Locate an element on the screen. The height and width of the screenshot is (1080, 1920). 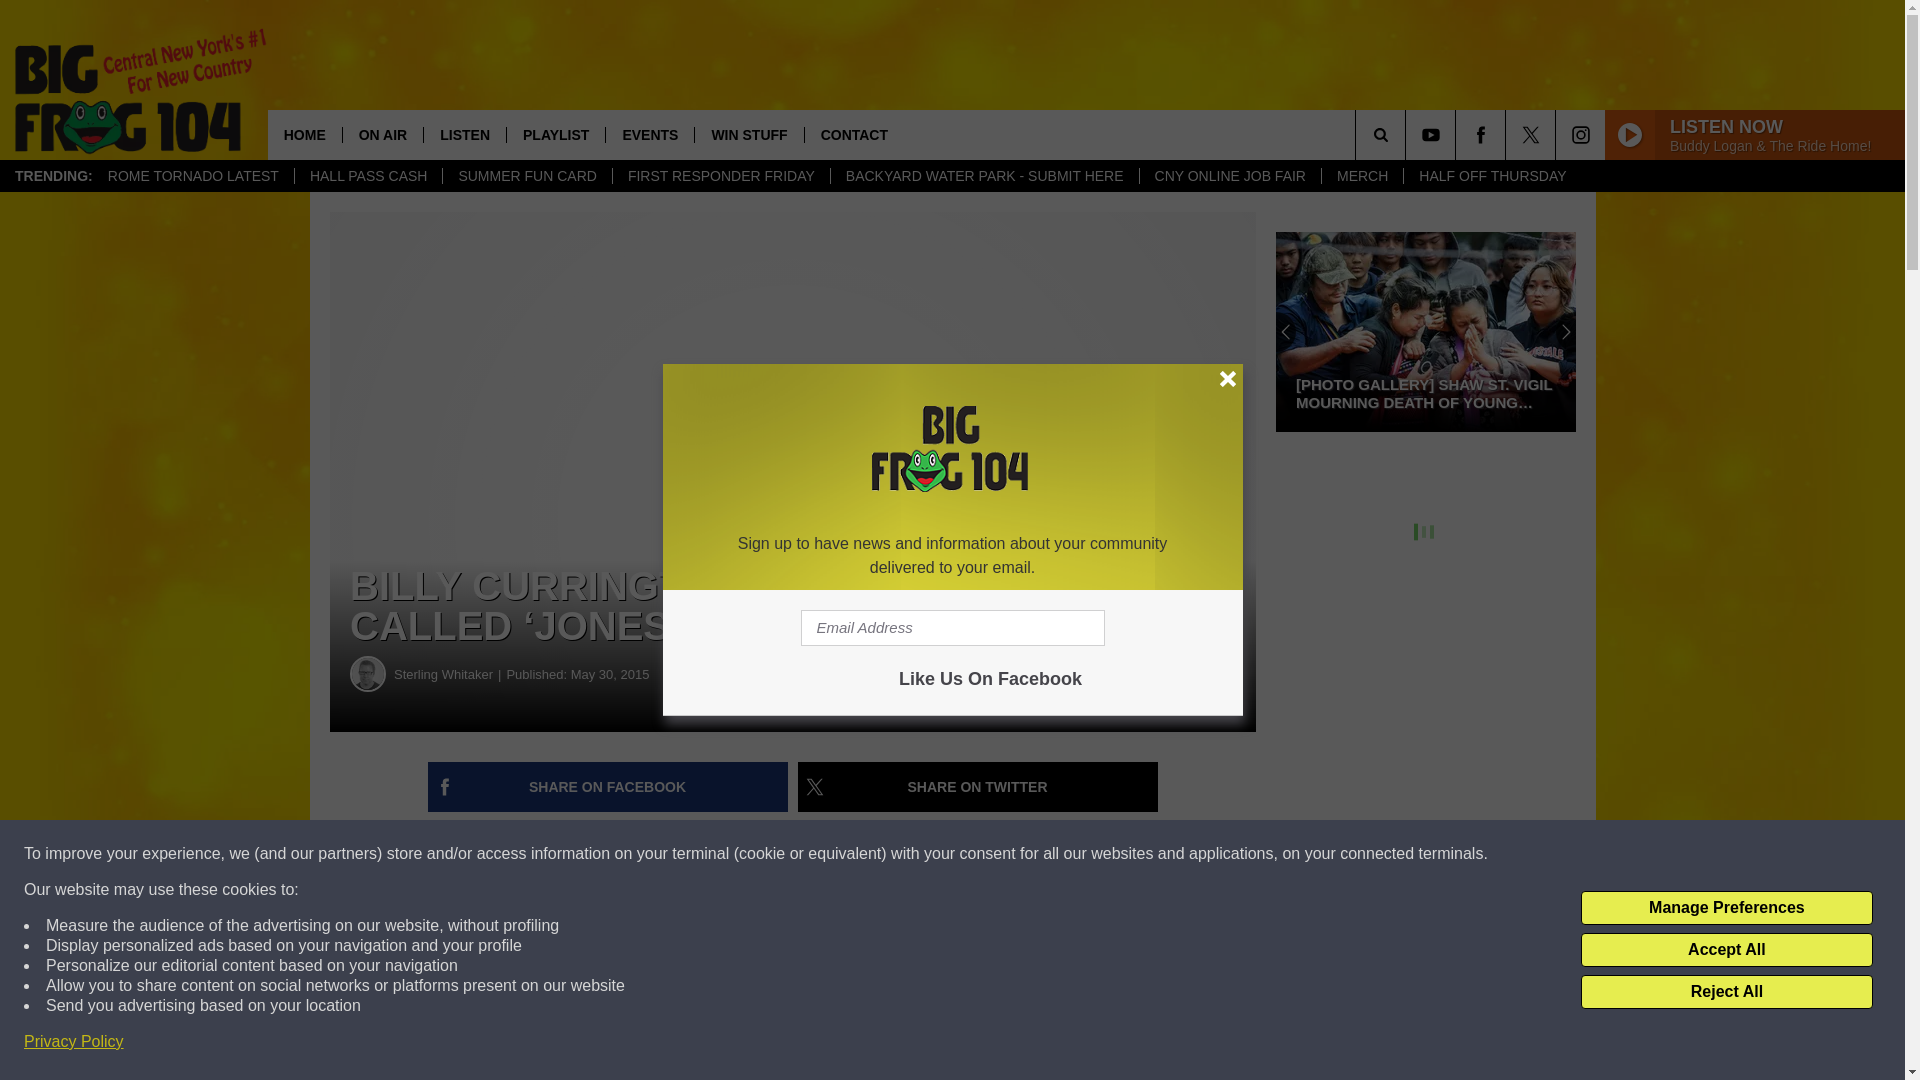
WIN STUFF is located at coordinates (748, 134).